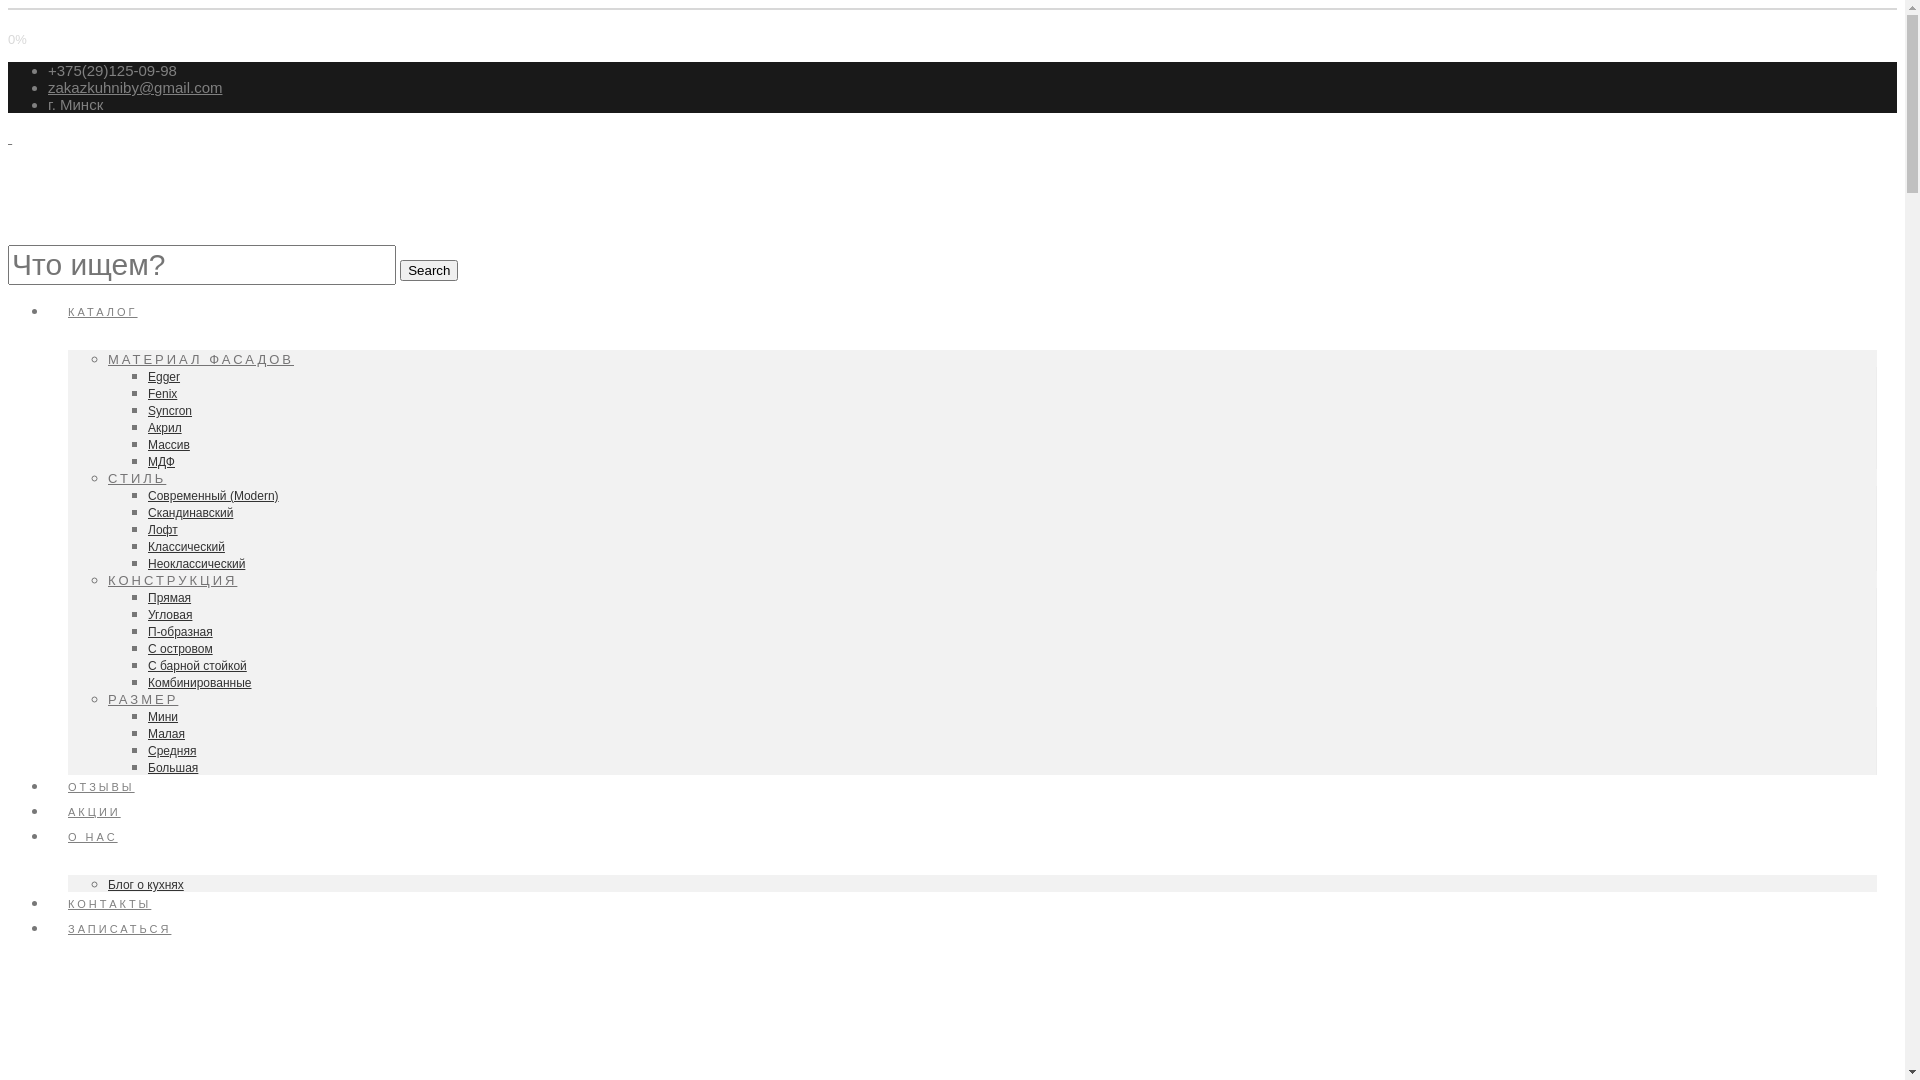  I want to click on zakazkuhniby@gmail.com, so click(135, 88).